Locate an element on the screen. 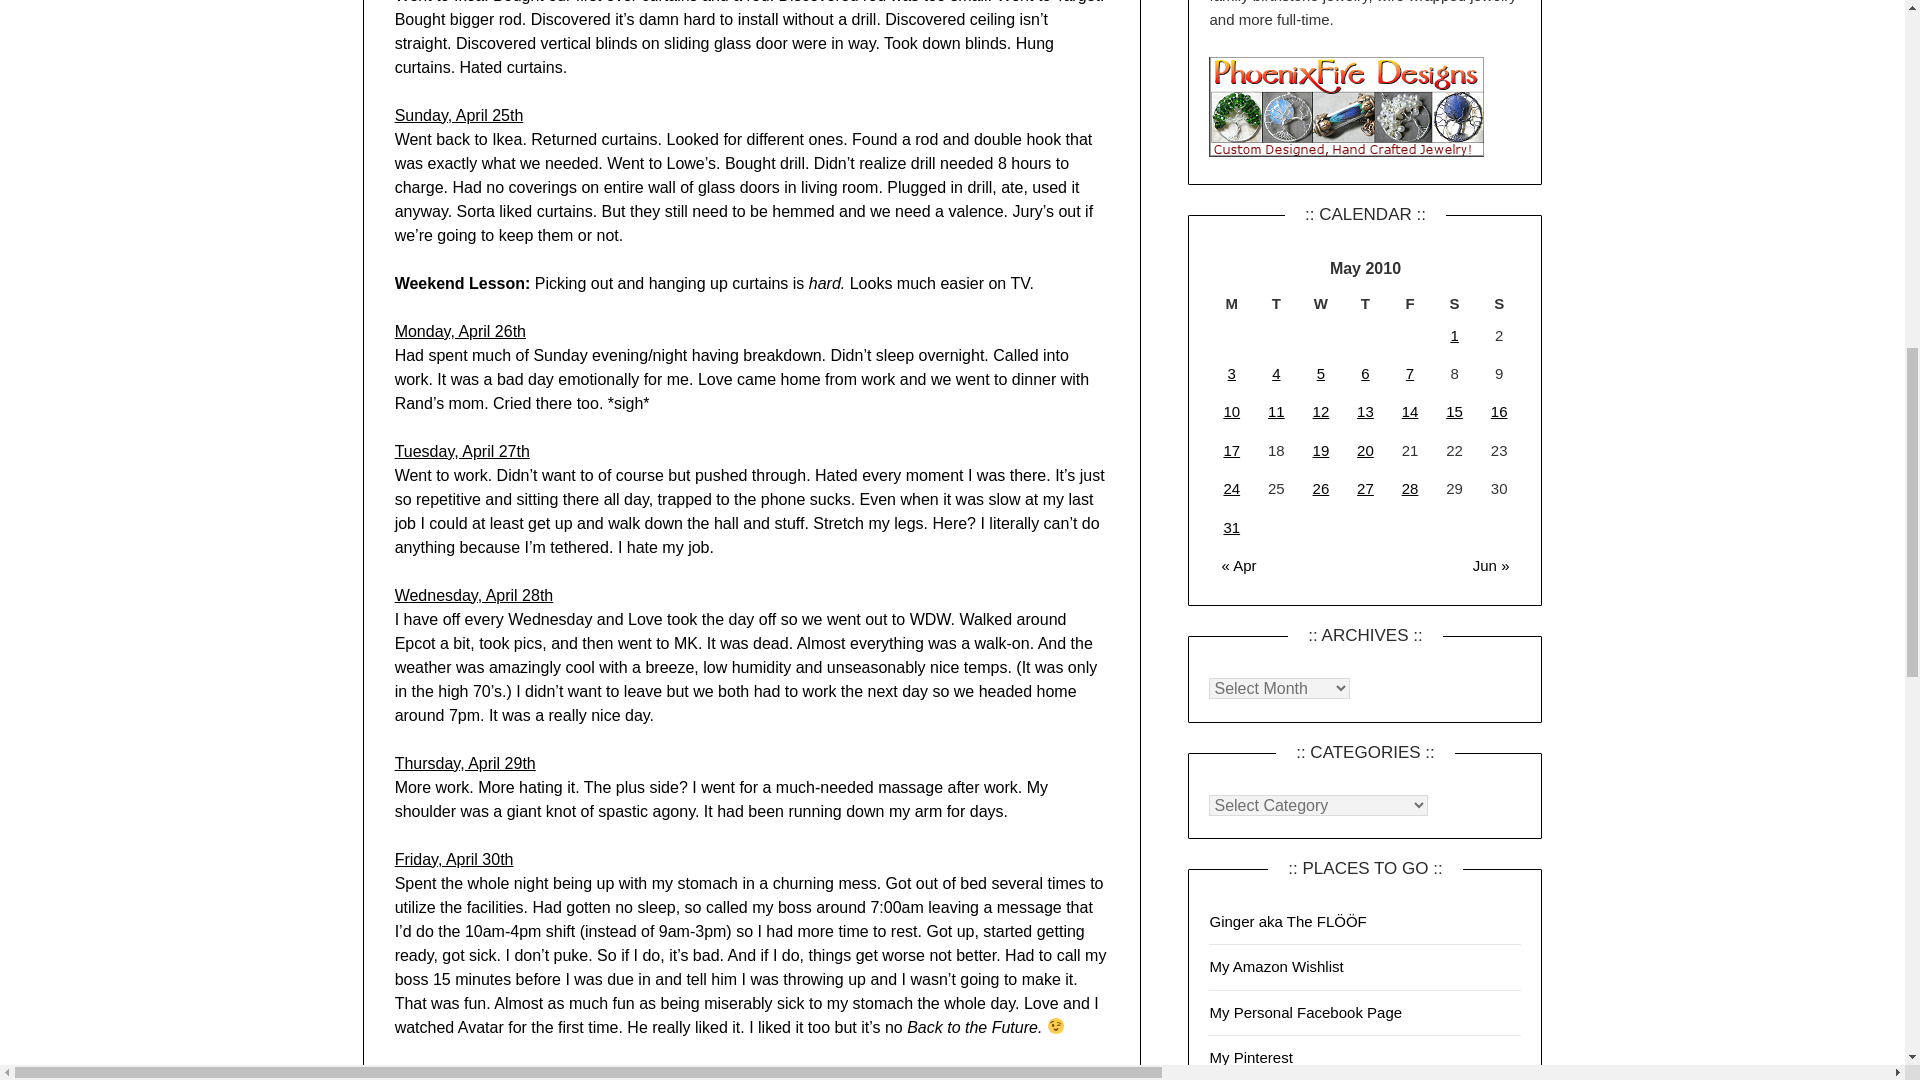  Tuesday is located at coordinates (1276, 304).